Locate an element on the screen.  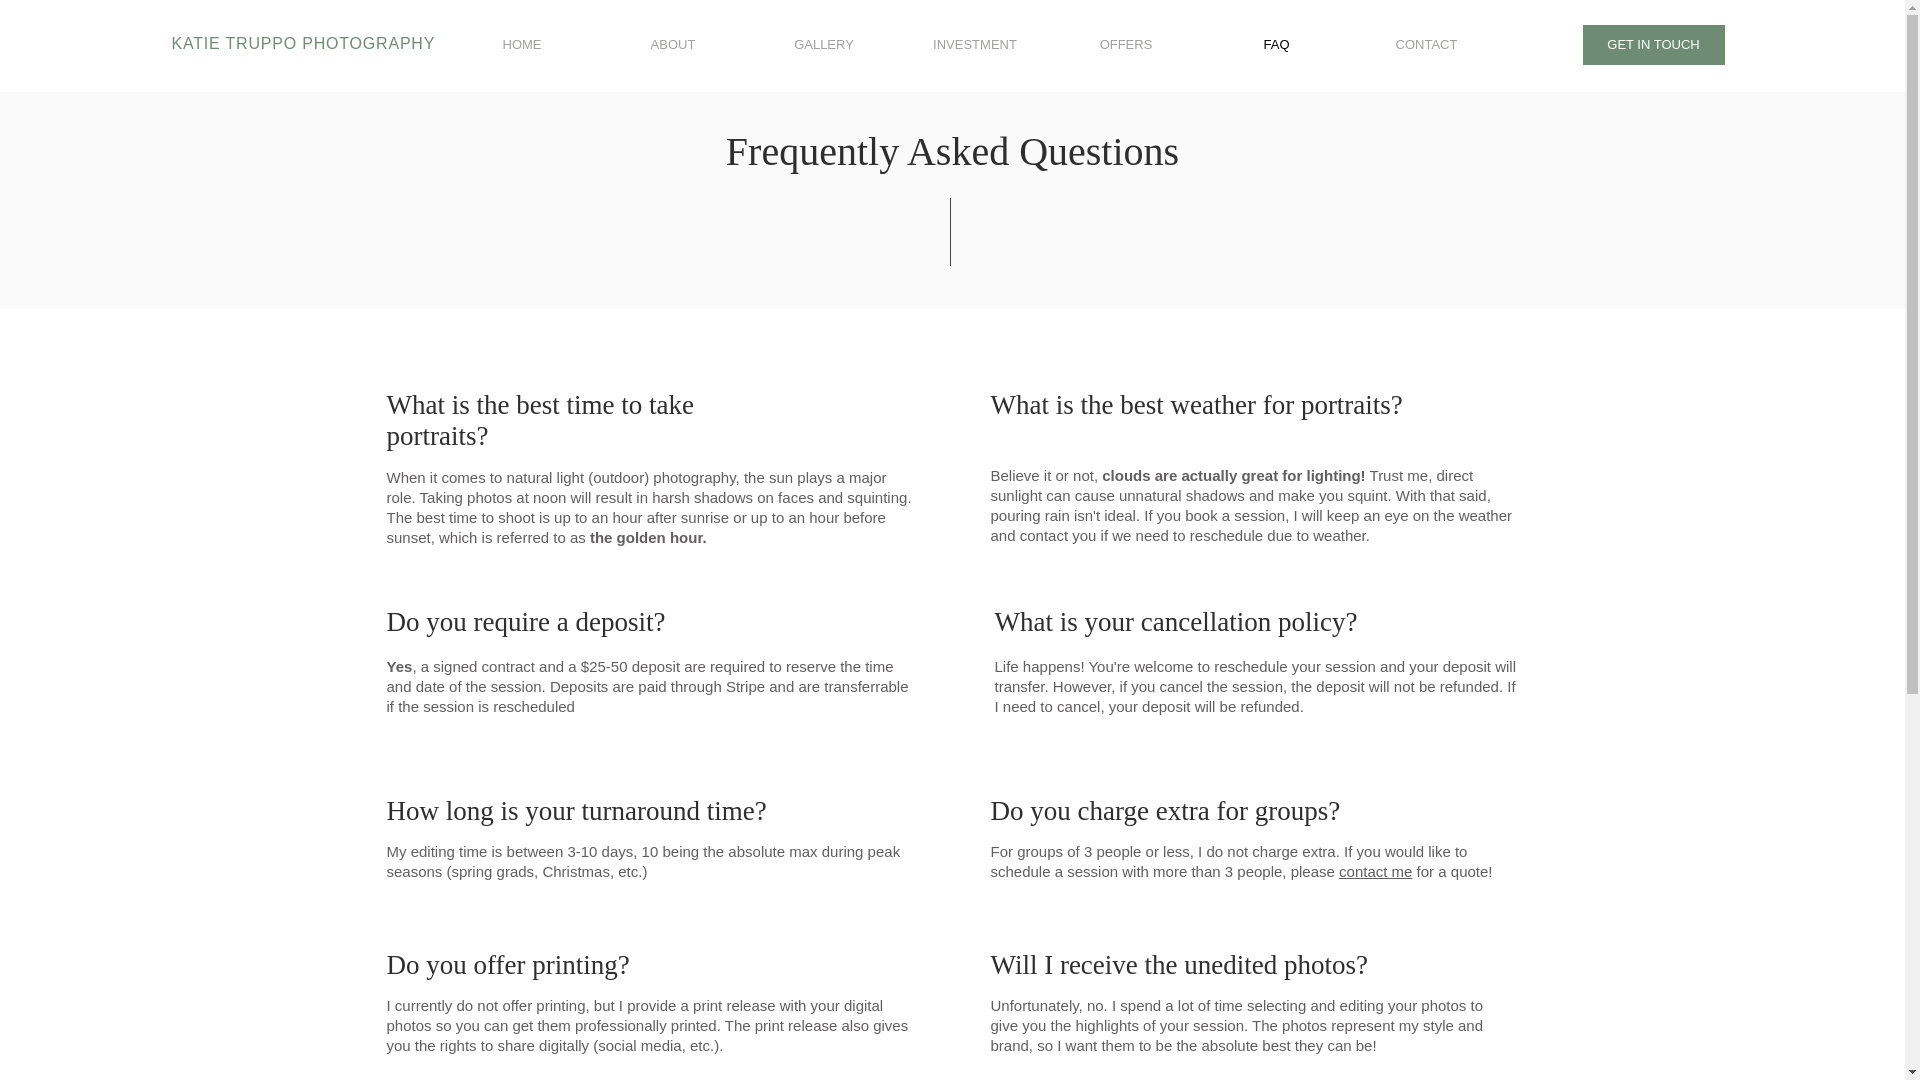
CONTACT is located at coordinates (1425, 44).